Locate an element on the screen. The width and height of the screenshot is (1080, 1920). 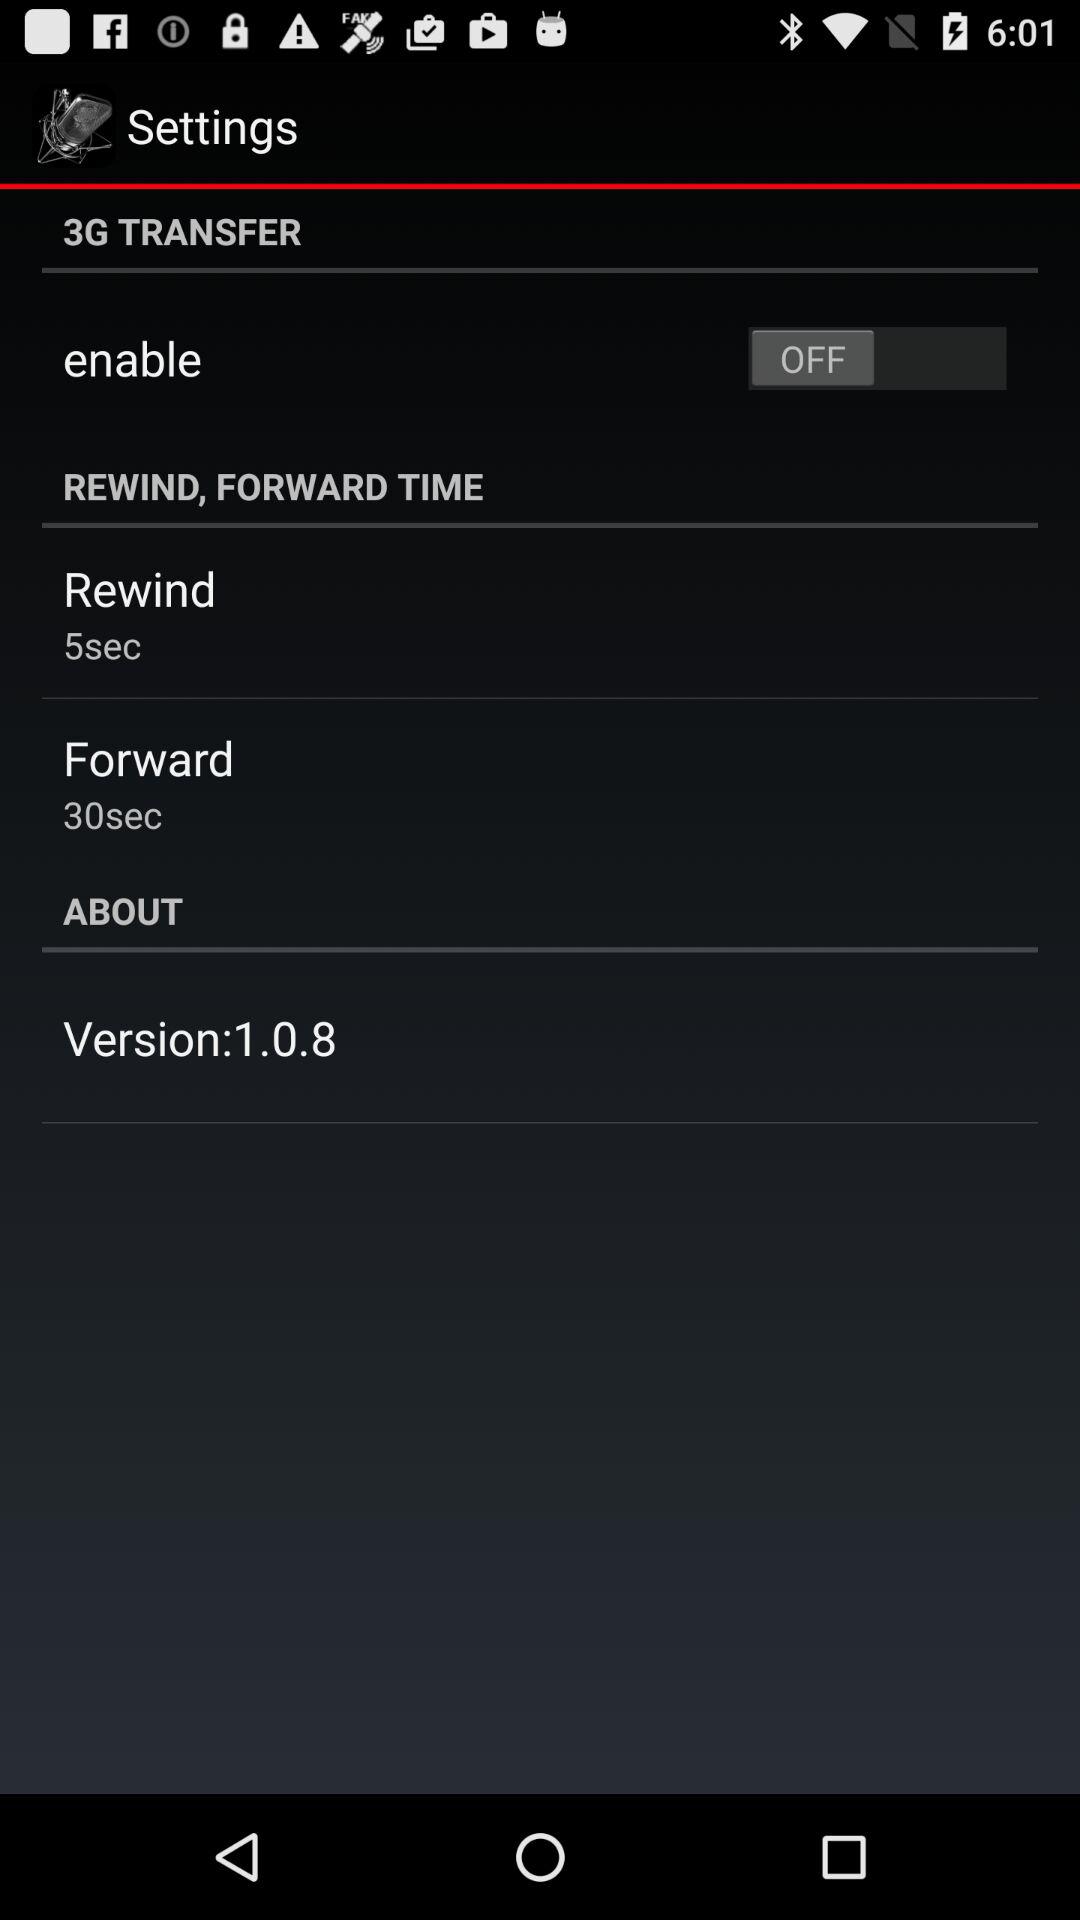
launch the item below the 3g transfer icon is located at coordinates (877, 358).